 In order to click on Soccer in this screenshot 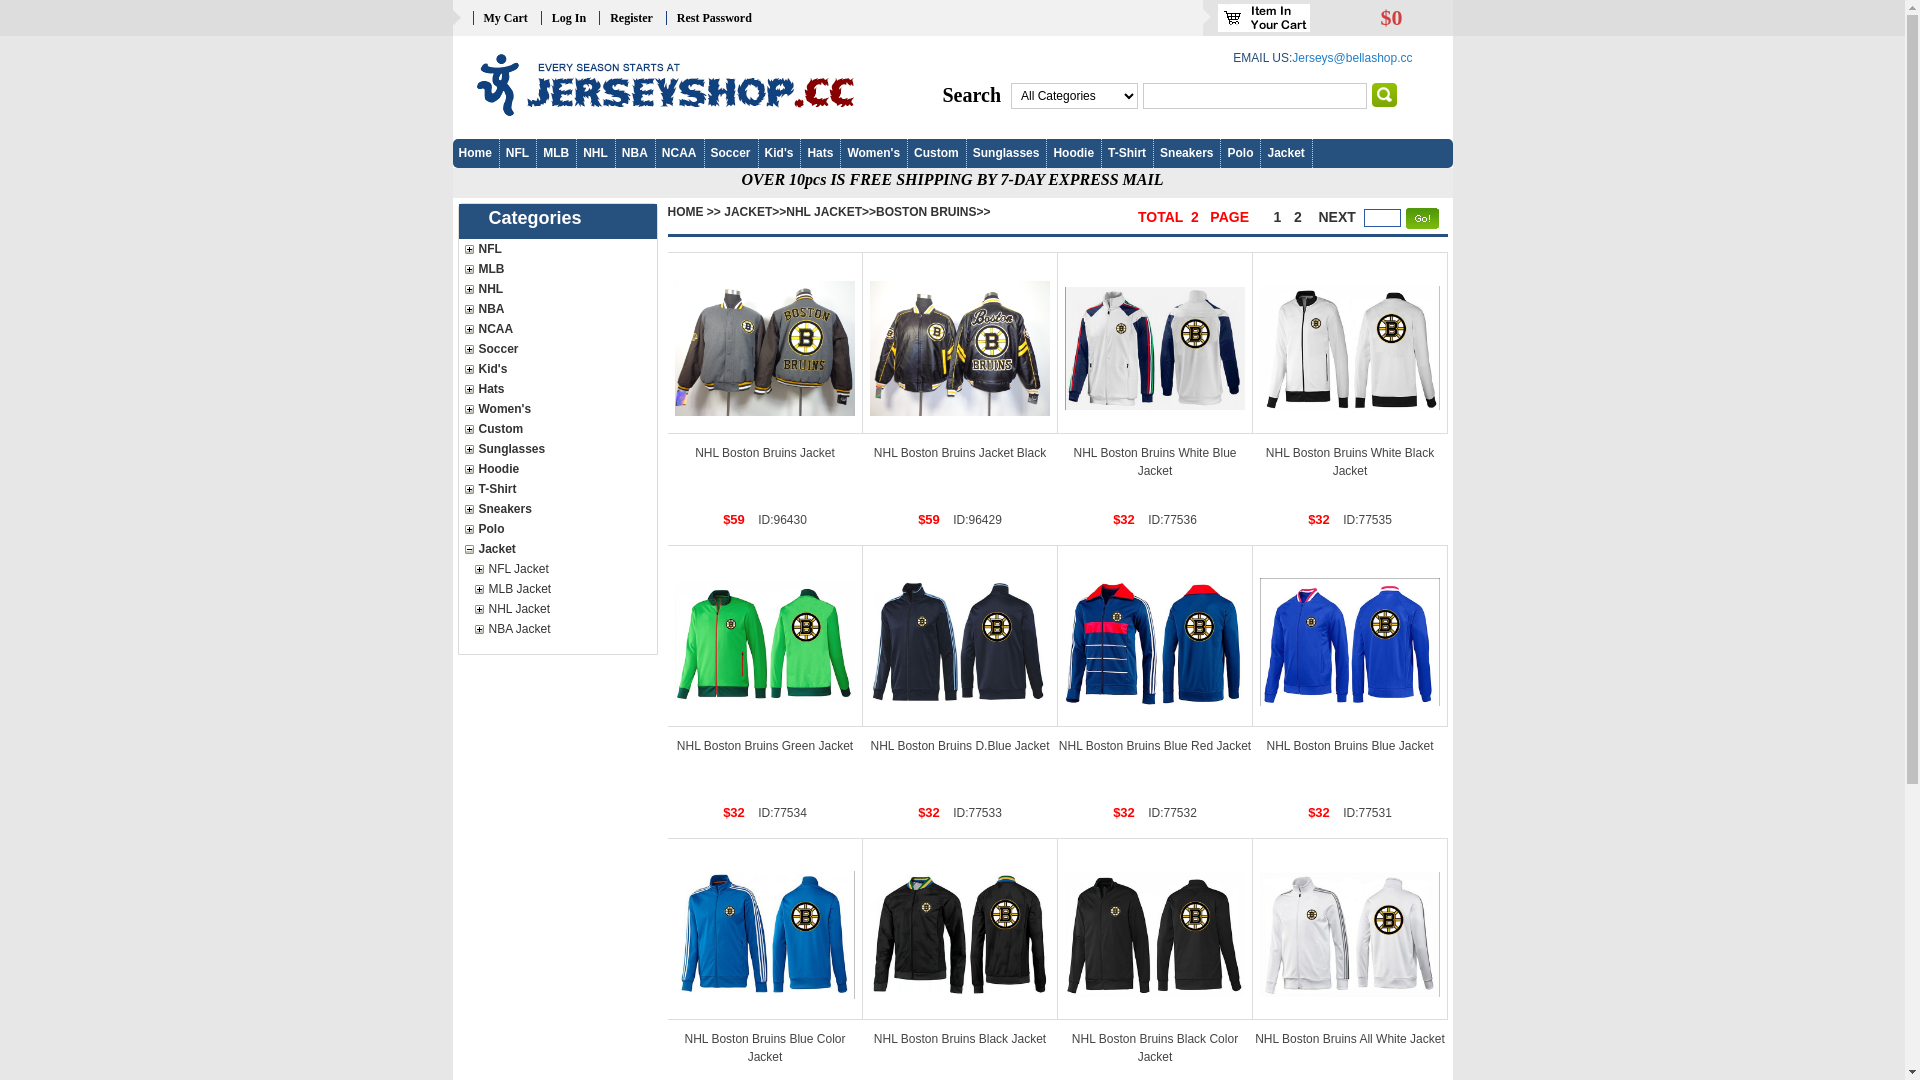, I will do `click(731, 154)`.